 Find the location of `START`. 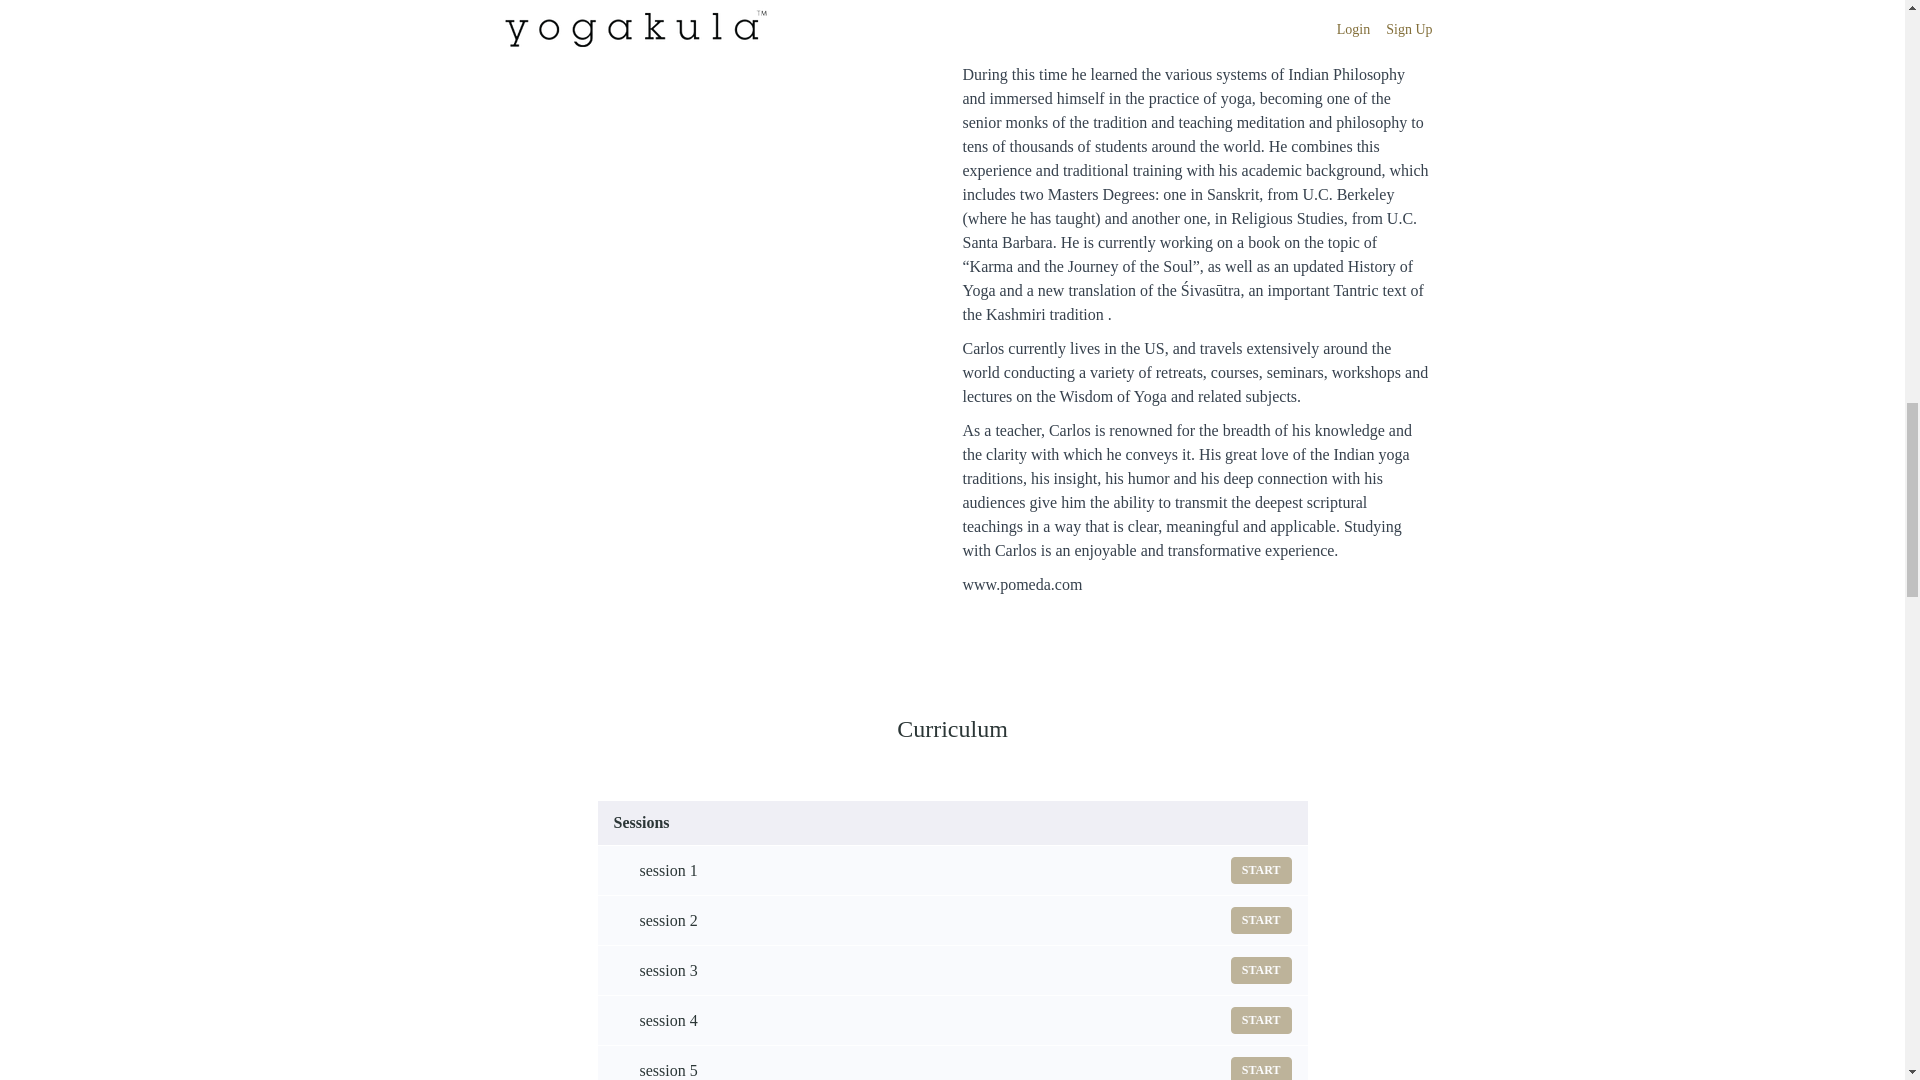

START is located at coordinates (1261, 870).